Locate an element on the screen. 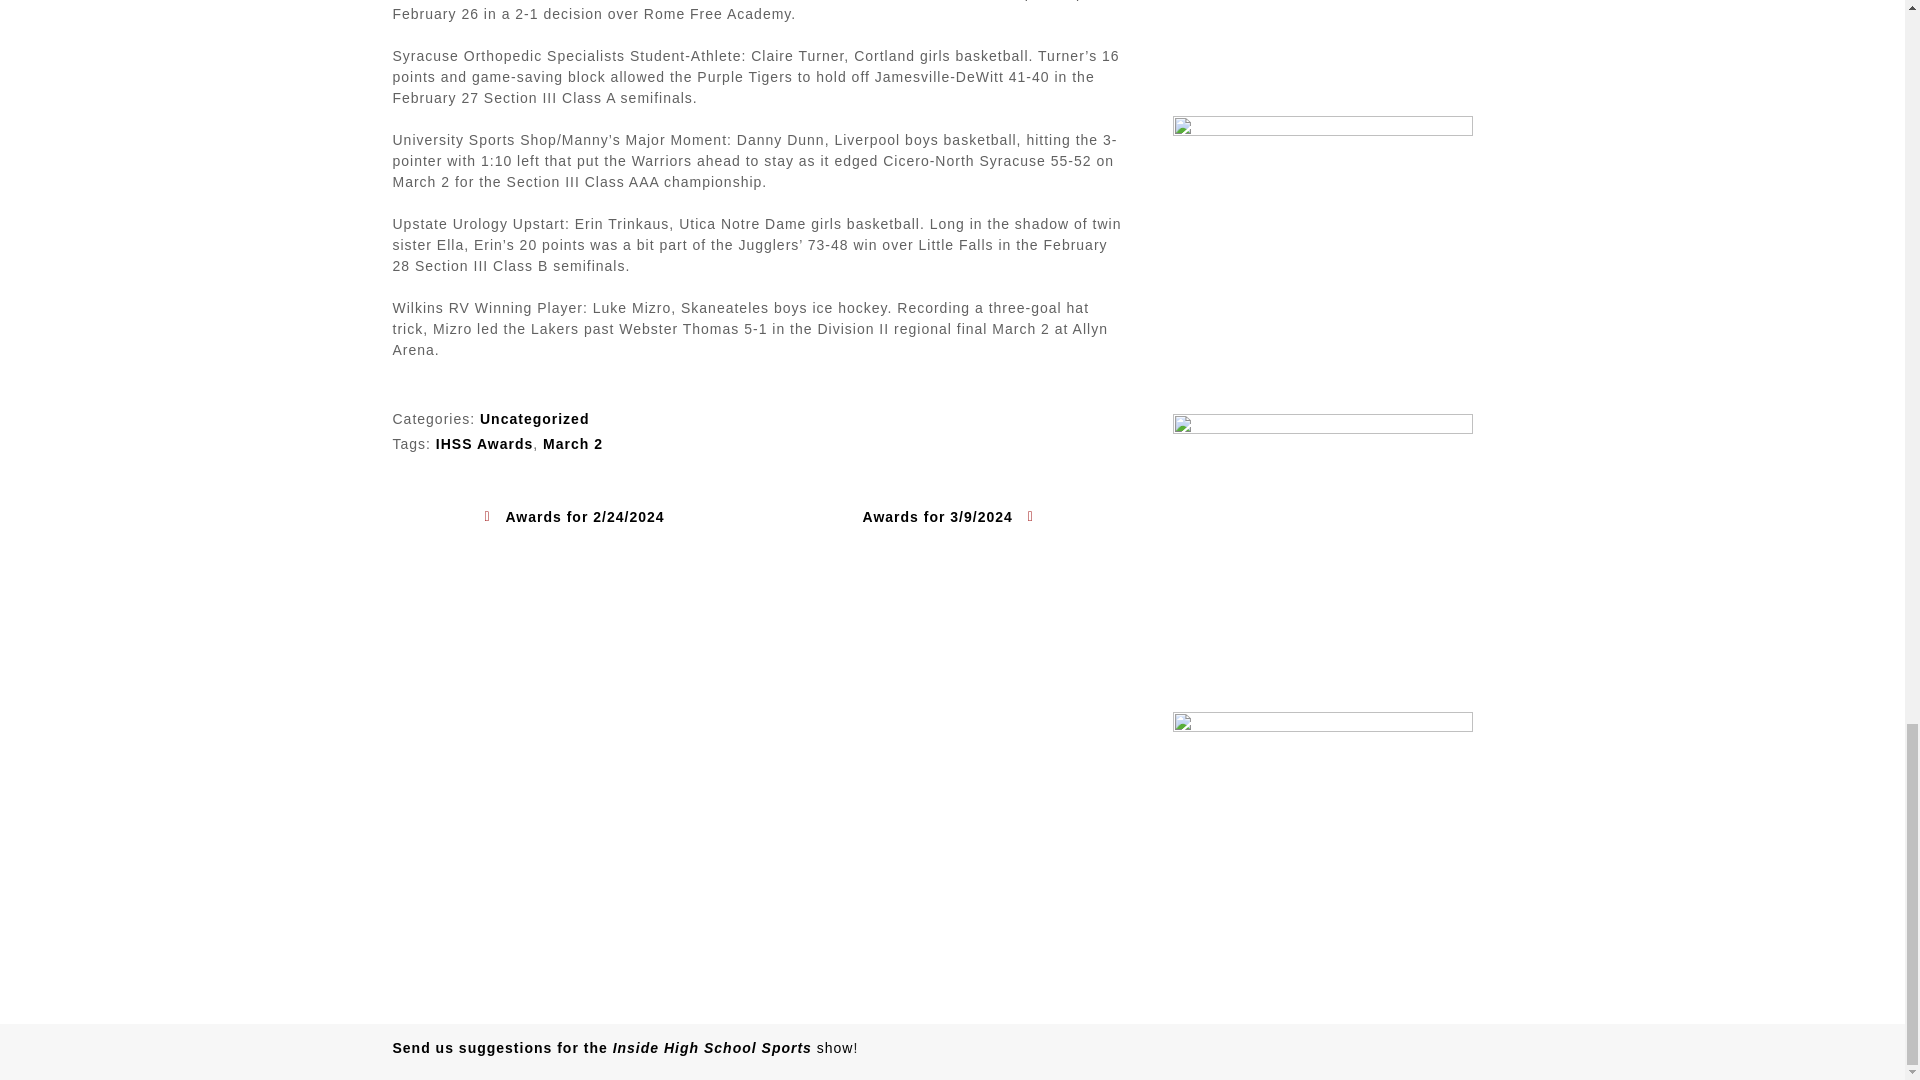  Uncategorized is located at coordinates (534, 418).